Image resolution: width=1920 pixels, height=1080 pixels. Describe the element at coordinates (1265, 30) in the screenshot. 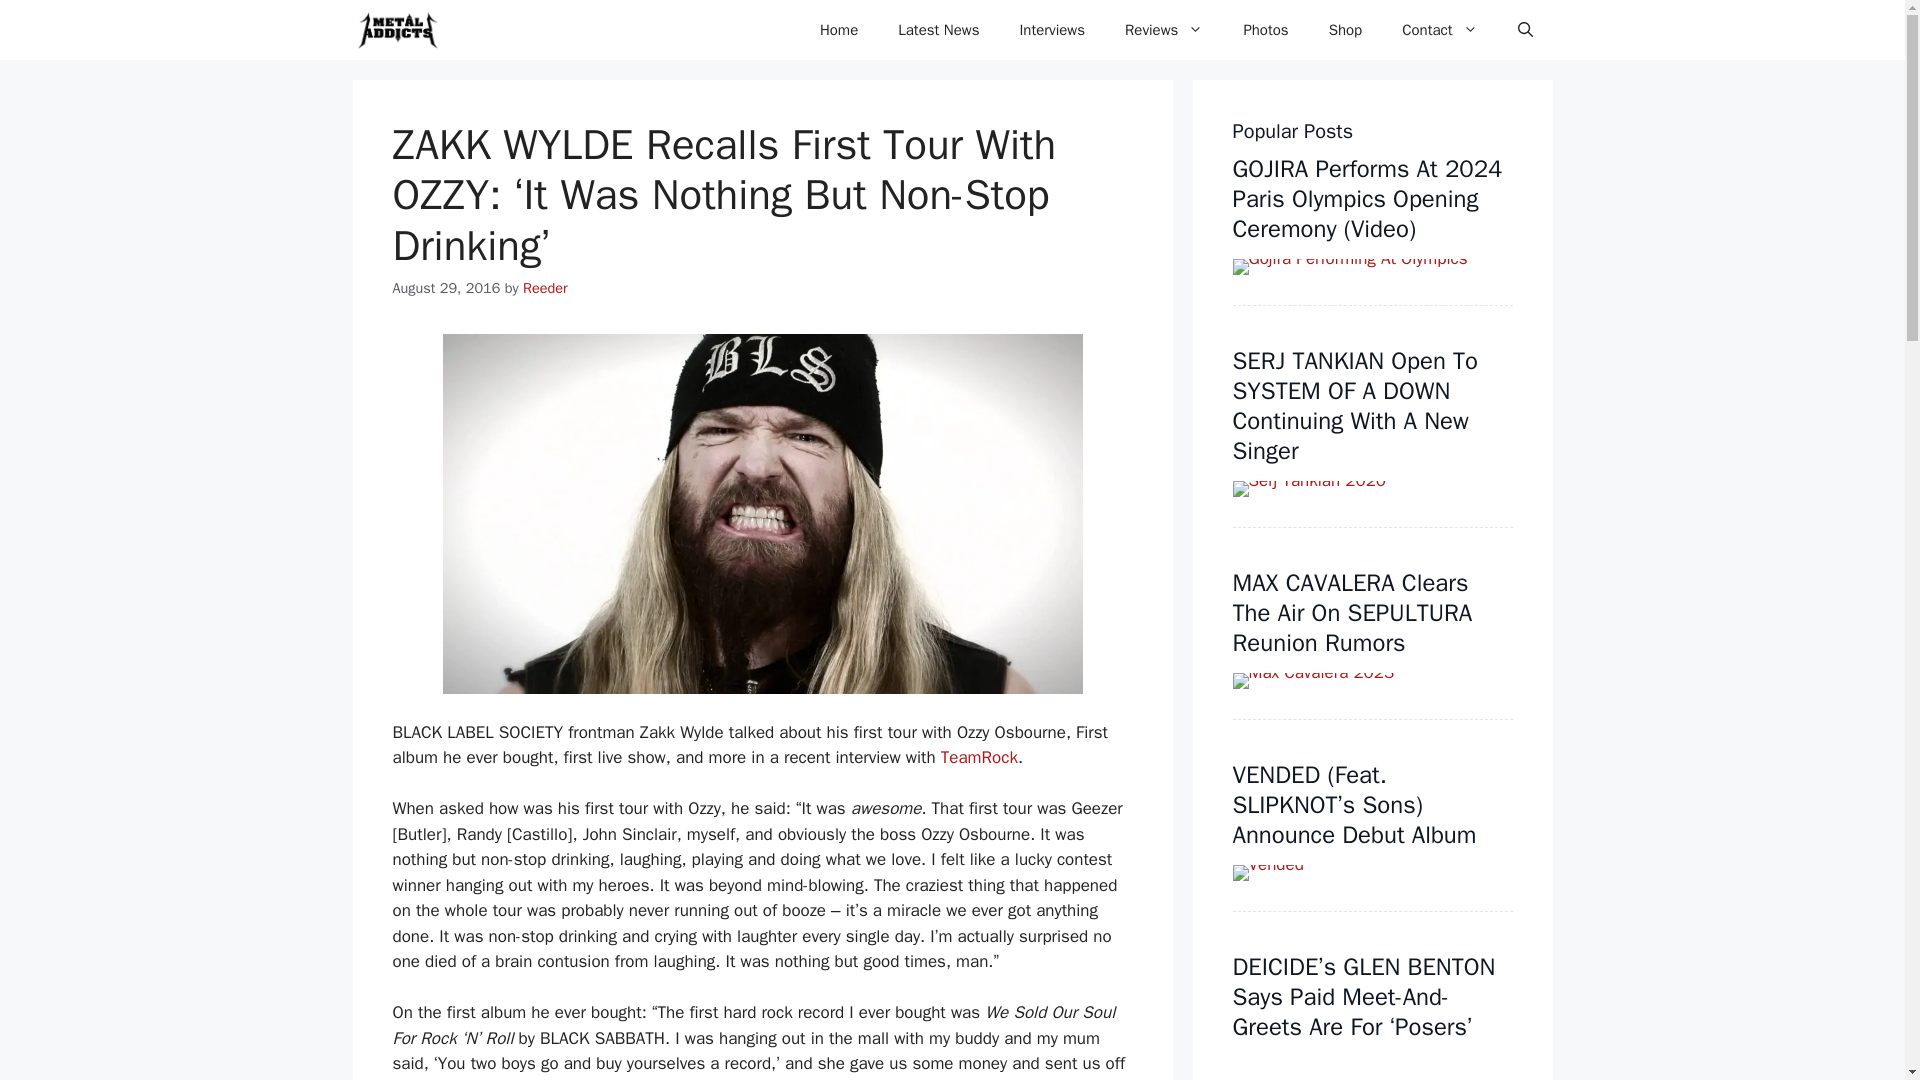

I see `Photos` at that location.